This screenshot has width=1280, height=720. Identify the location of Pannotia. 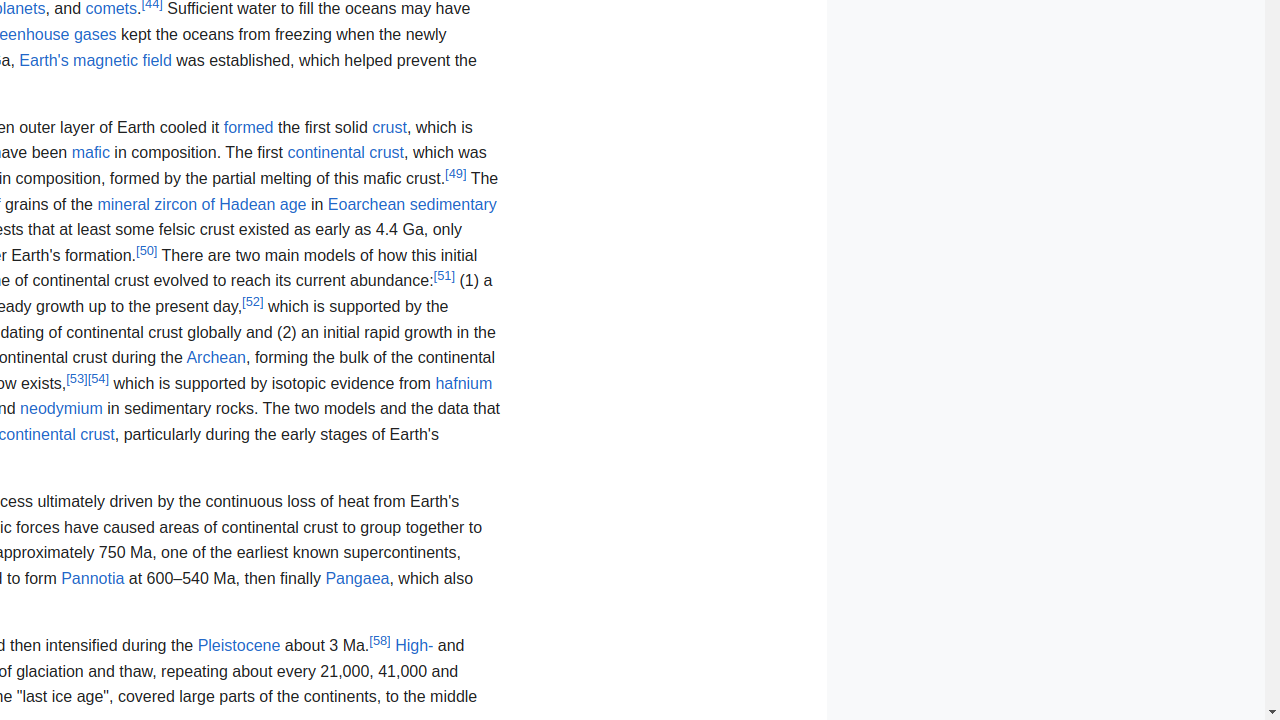
(93, 578).